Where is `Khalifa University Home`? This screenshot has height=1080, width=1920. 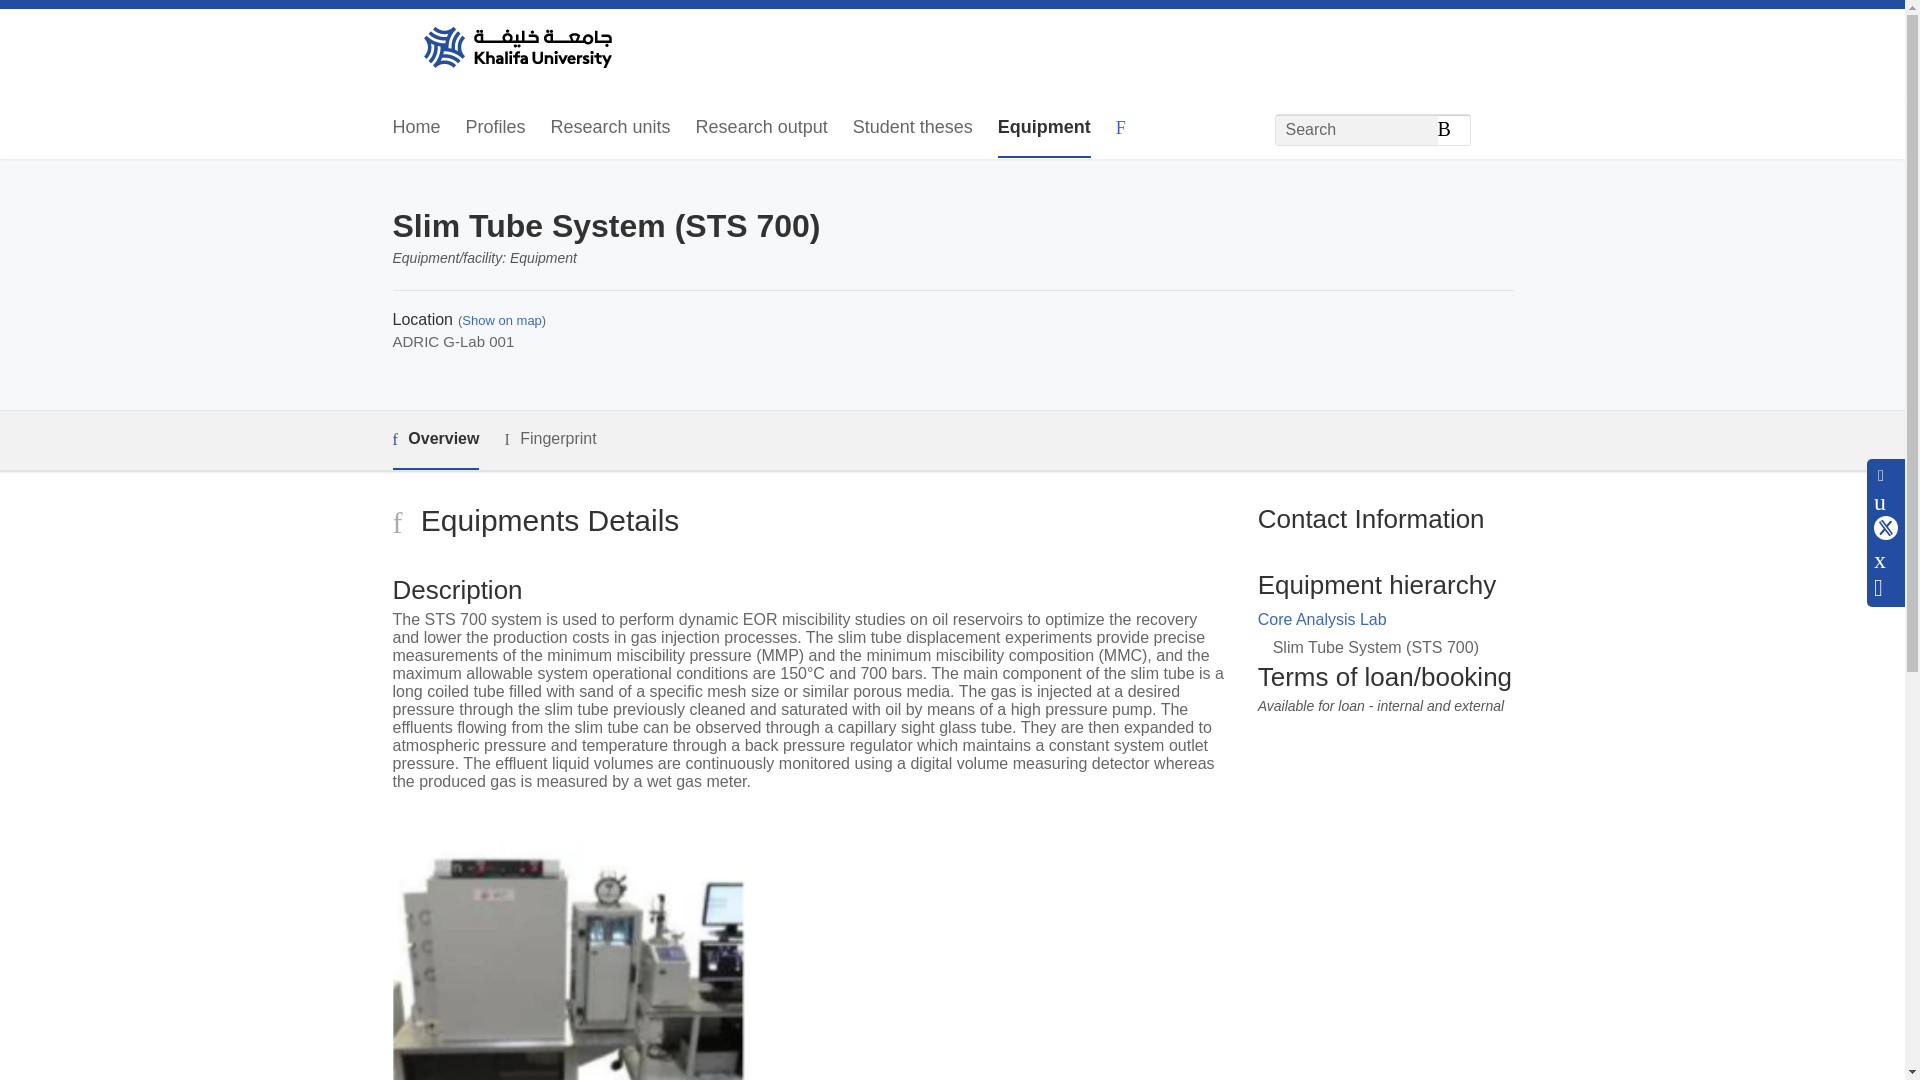
Khalifa University Home is located at coordinates (516, 49).